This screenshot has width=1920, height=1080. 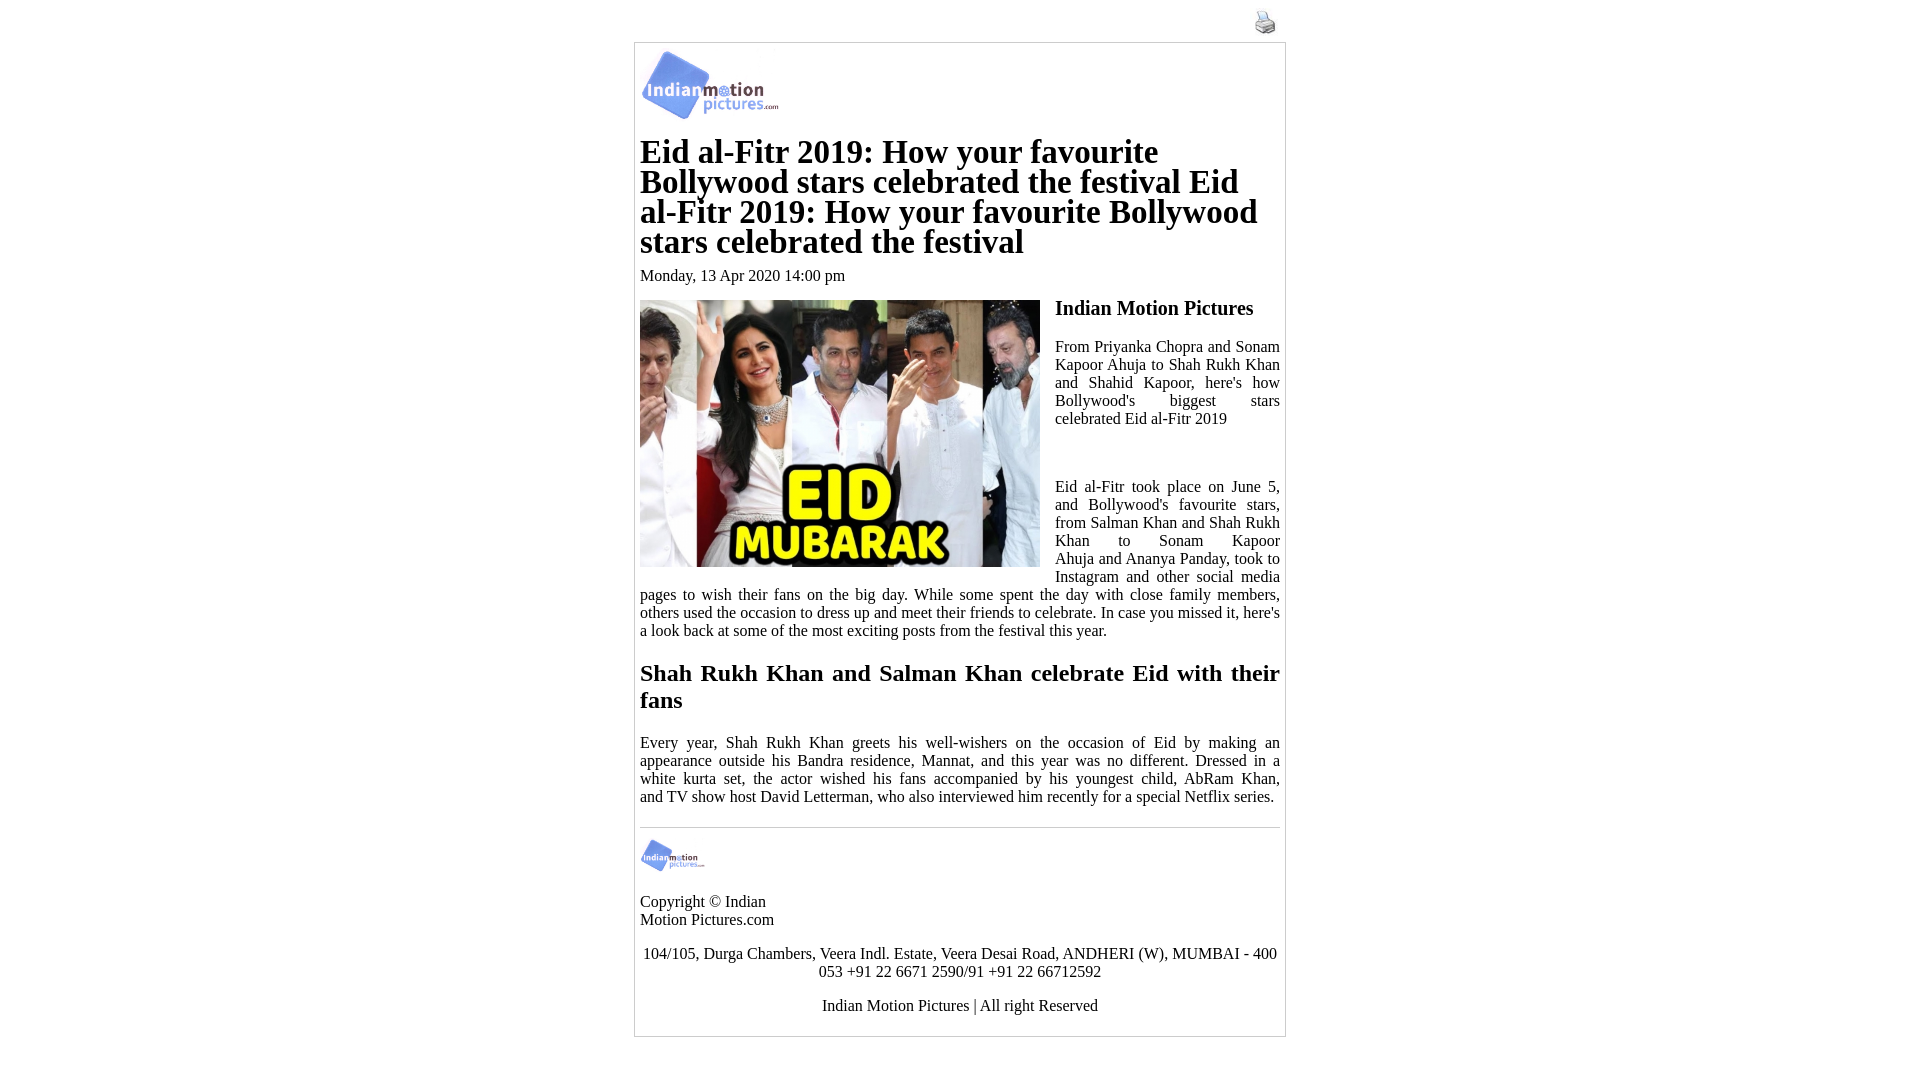 What do you see at coordinates (672, 855) in the screenshot?
I see `Indian Motion Pictures` at bounding box center [672, 855].